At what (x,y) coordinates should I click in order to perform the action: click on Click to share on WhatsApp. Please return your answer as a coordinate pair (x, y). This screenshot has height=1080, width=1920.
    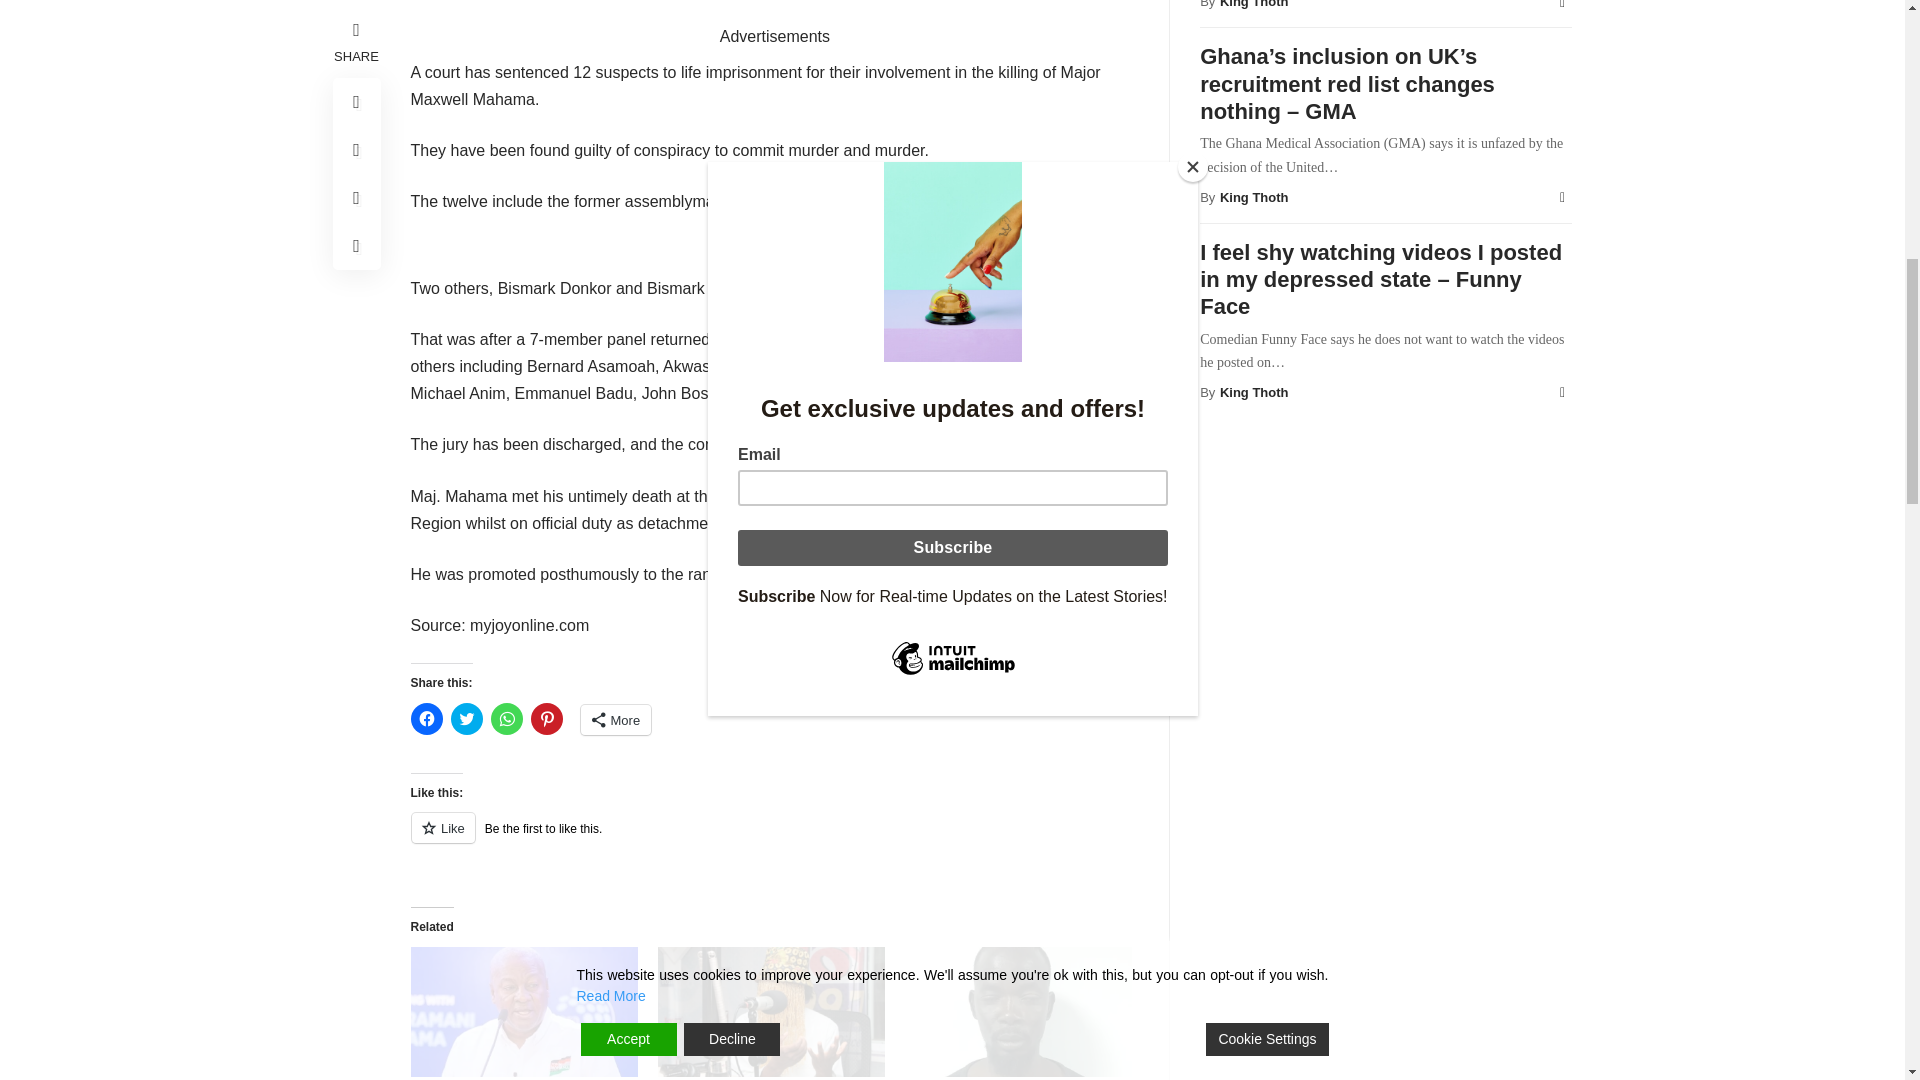
    Looking at the image, I should click on (506, 719).